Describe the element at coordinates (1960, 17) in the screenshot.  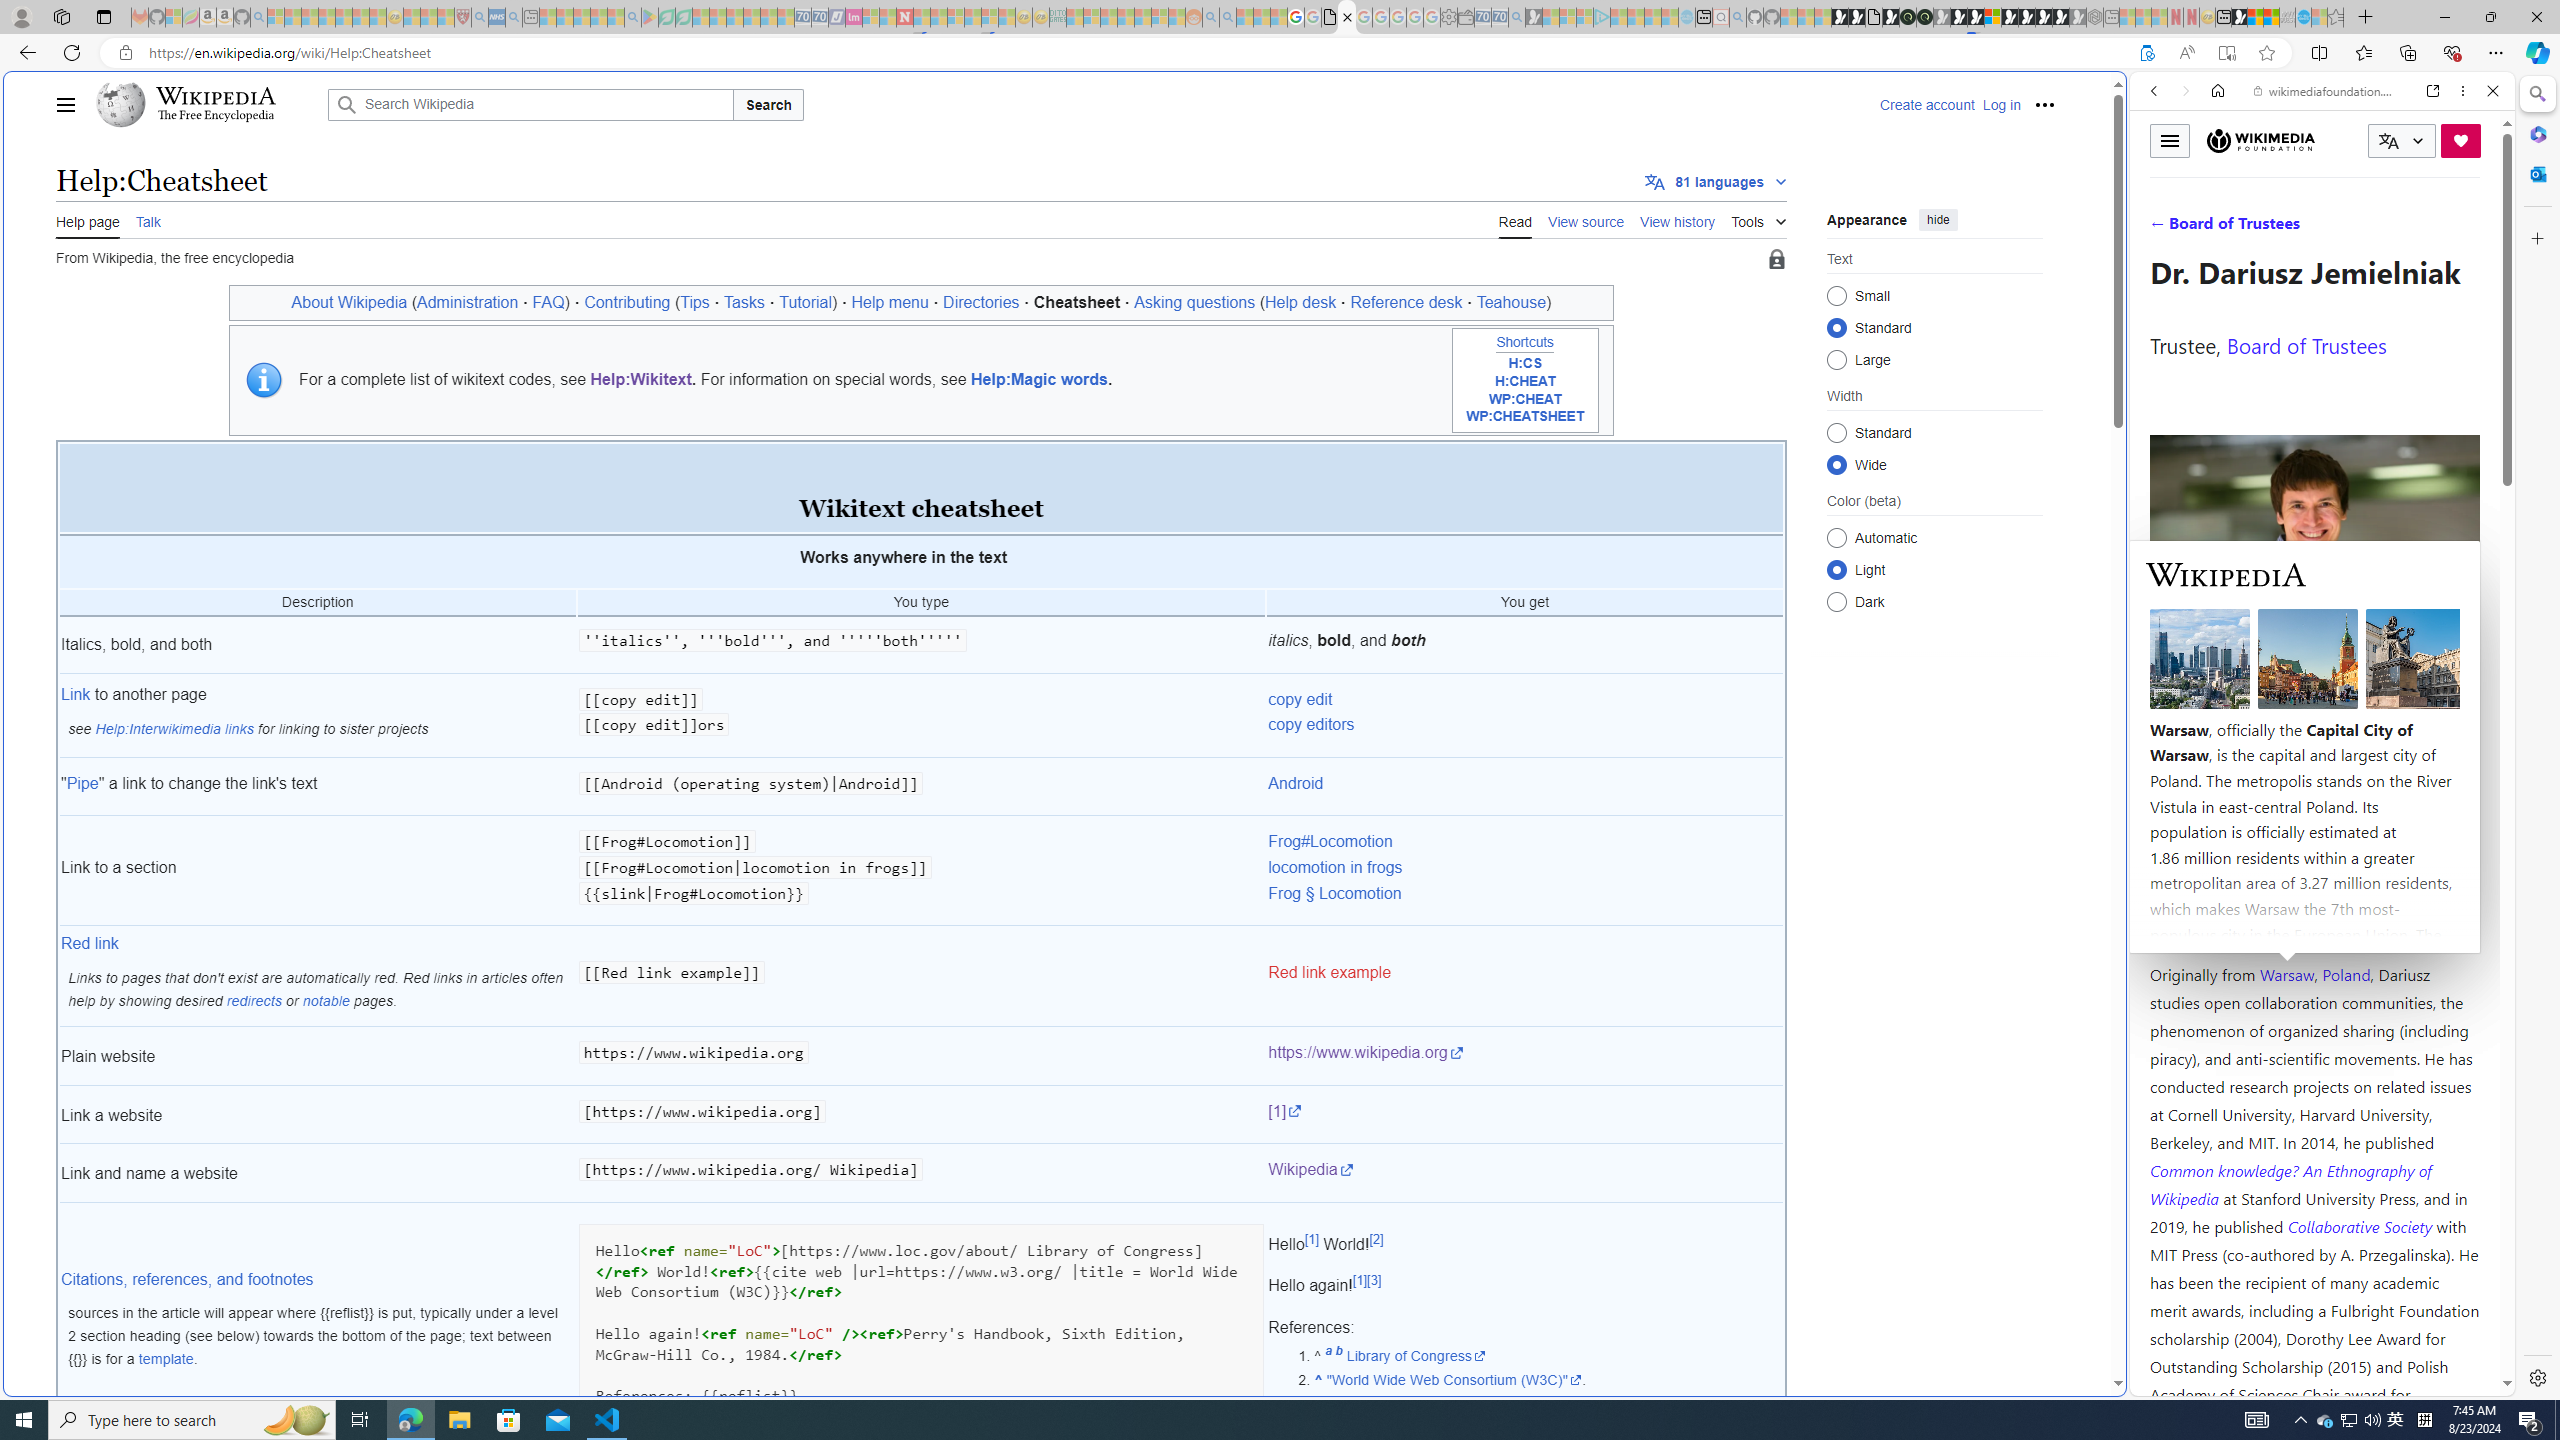
I see `Play Cave FRVR in your browser | Games from Microsoft Start` at that location.